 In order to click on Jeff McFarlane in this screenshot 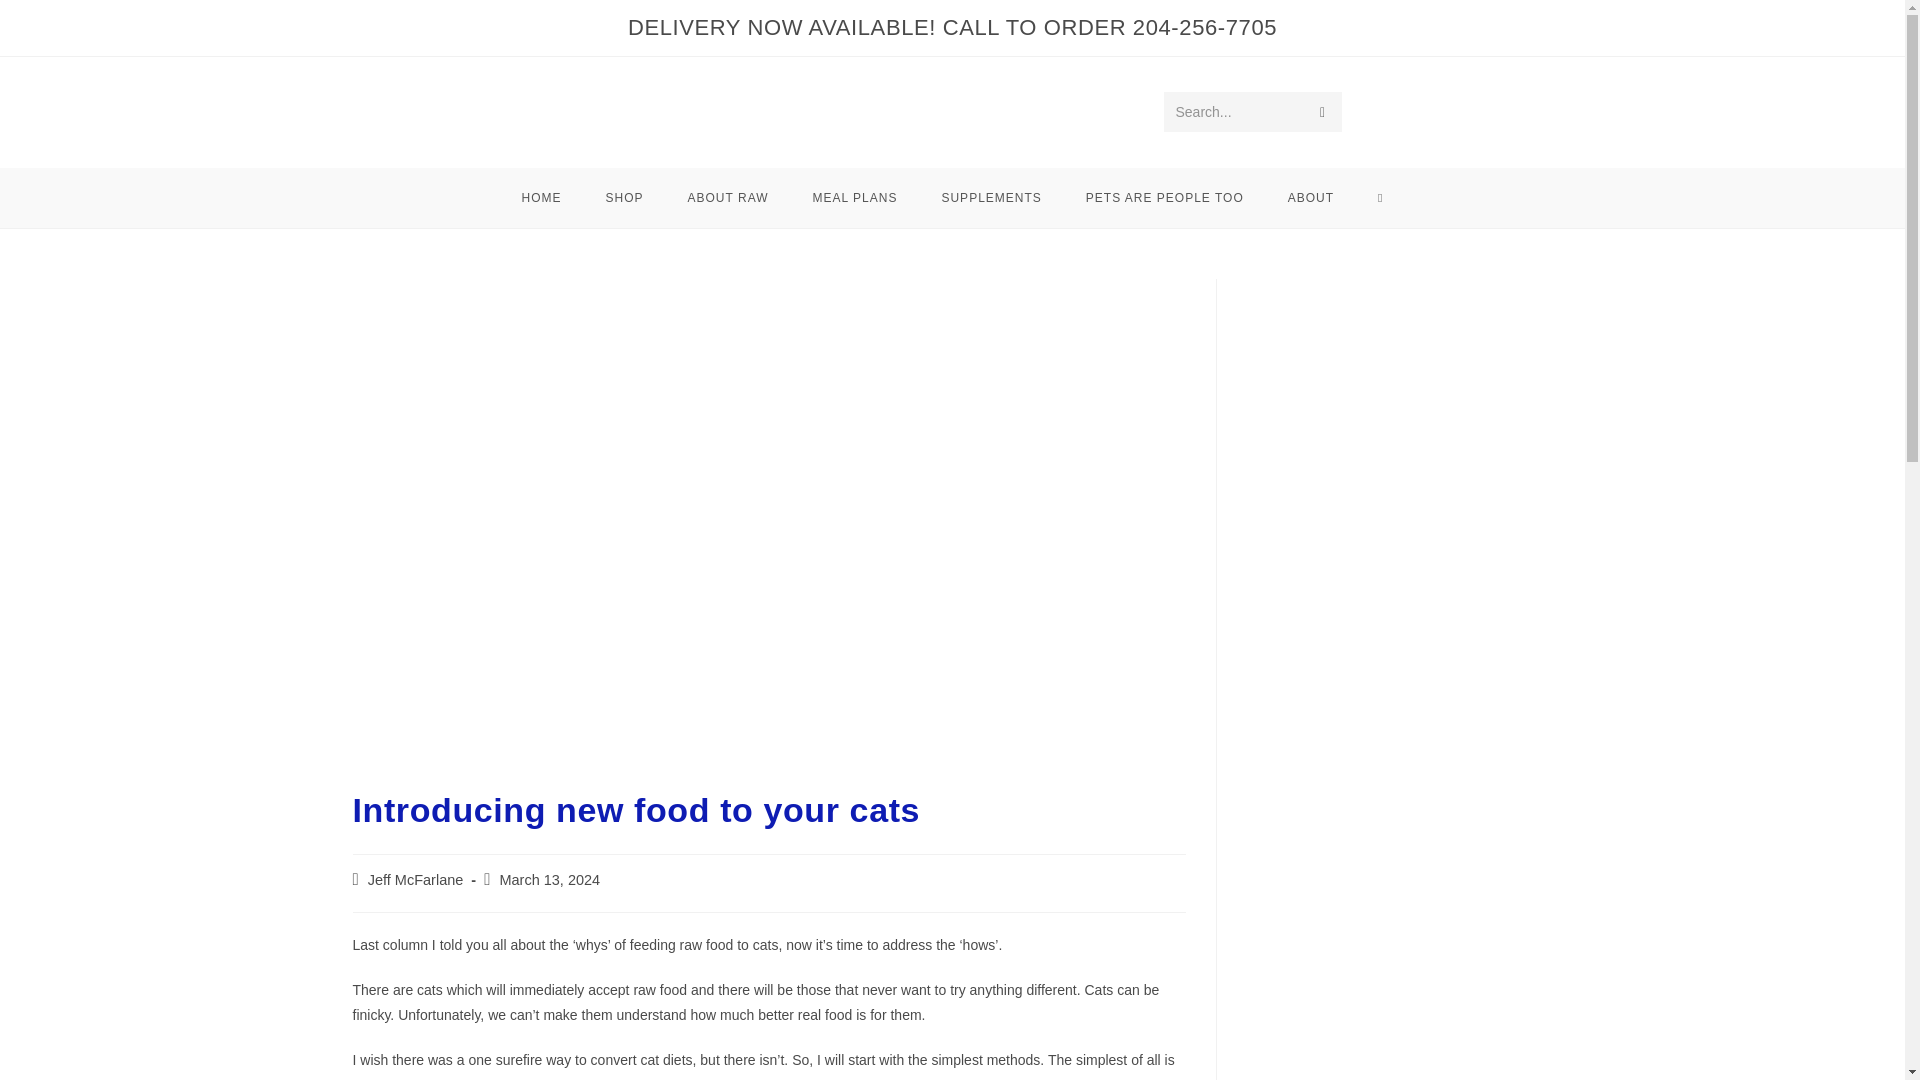, I will do `click(416, 879)`.